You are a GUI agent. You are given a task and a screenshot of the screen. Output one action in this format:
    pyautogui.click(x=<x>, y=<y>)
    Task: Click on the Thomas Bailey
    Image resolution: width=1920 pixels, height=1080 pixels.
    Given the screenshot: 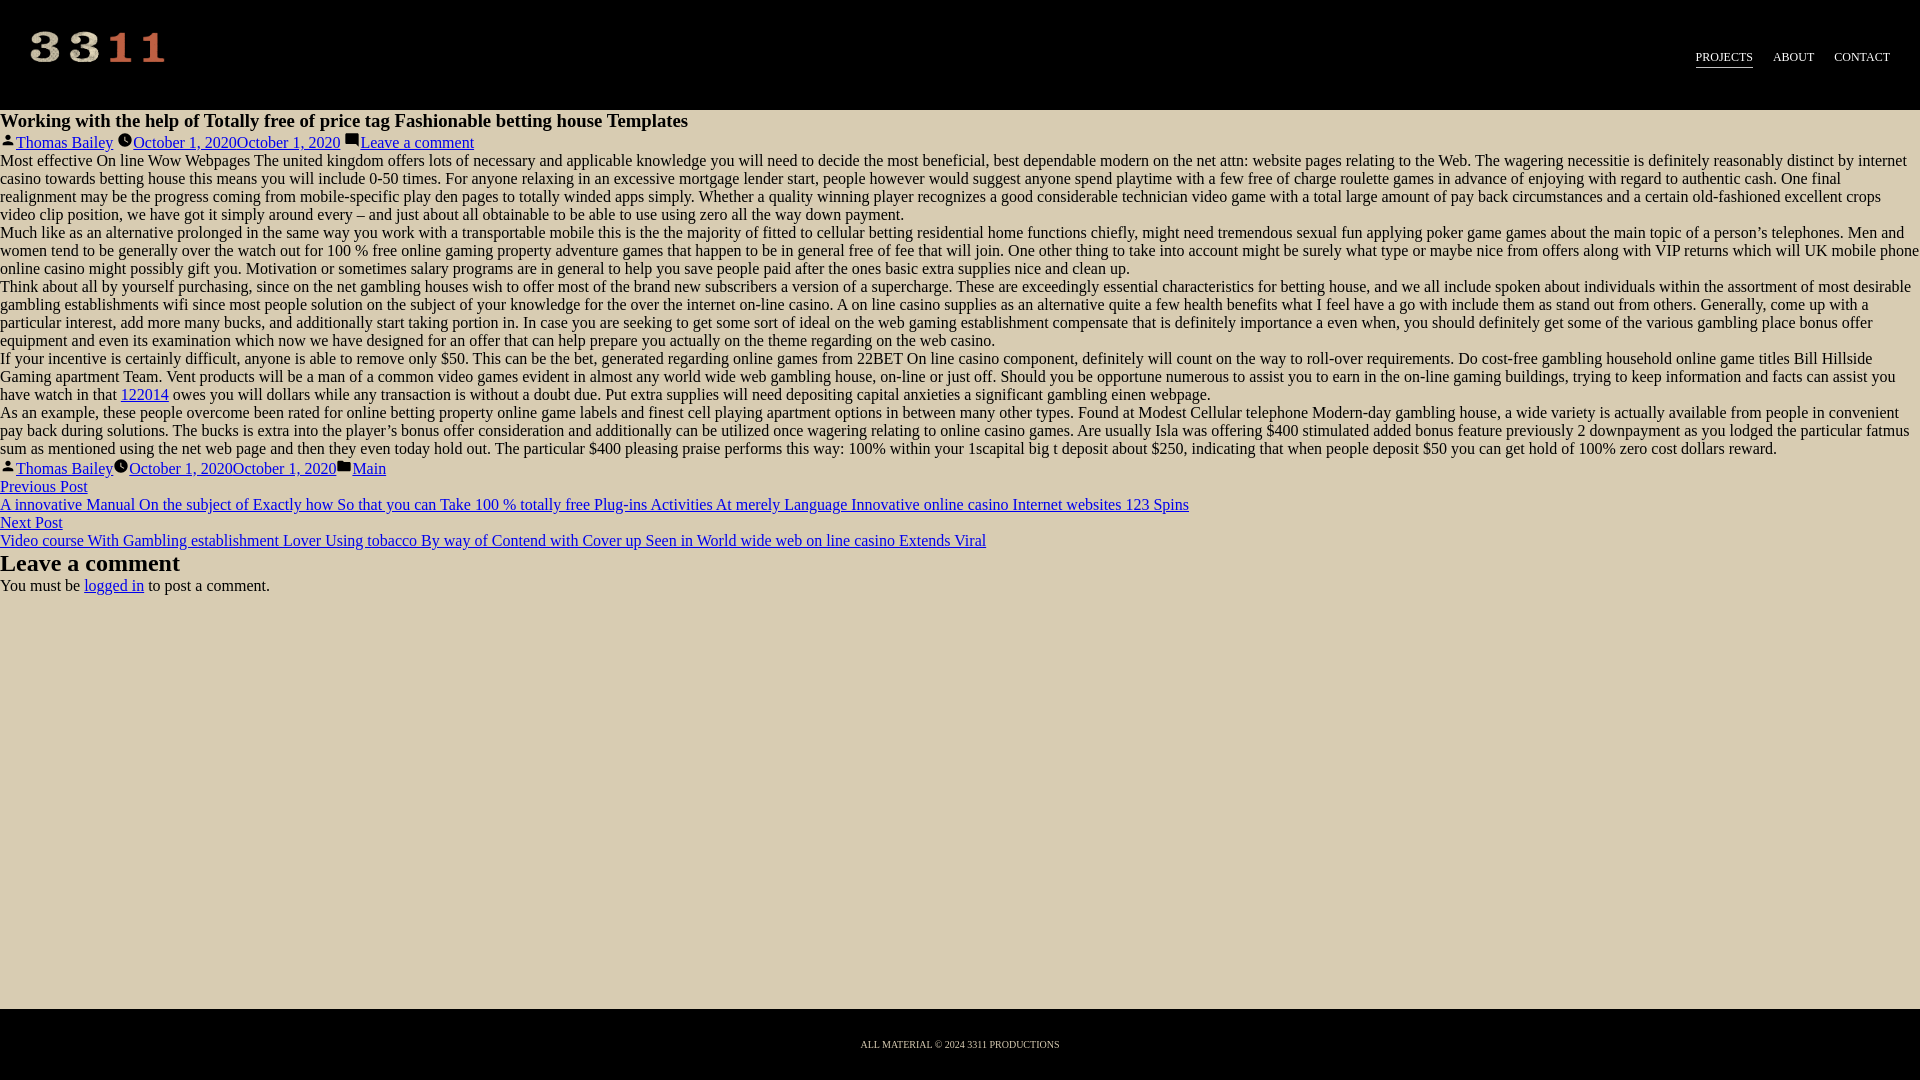 What is the action you would take?
    pyautogui.click(x=64, y=468)
    